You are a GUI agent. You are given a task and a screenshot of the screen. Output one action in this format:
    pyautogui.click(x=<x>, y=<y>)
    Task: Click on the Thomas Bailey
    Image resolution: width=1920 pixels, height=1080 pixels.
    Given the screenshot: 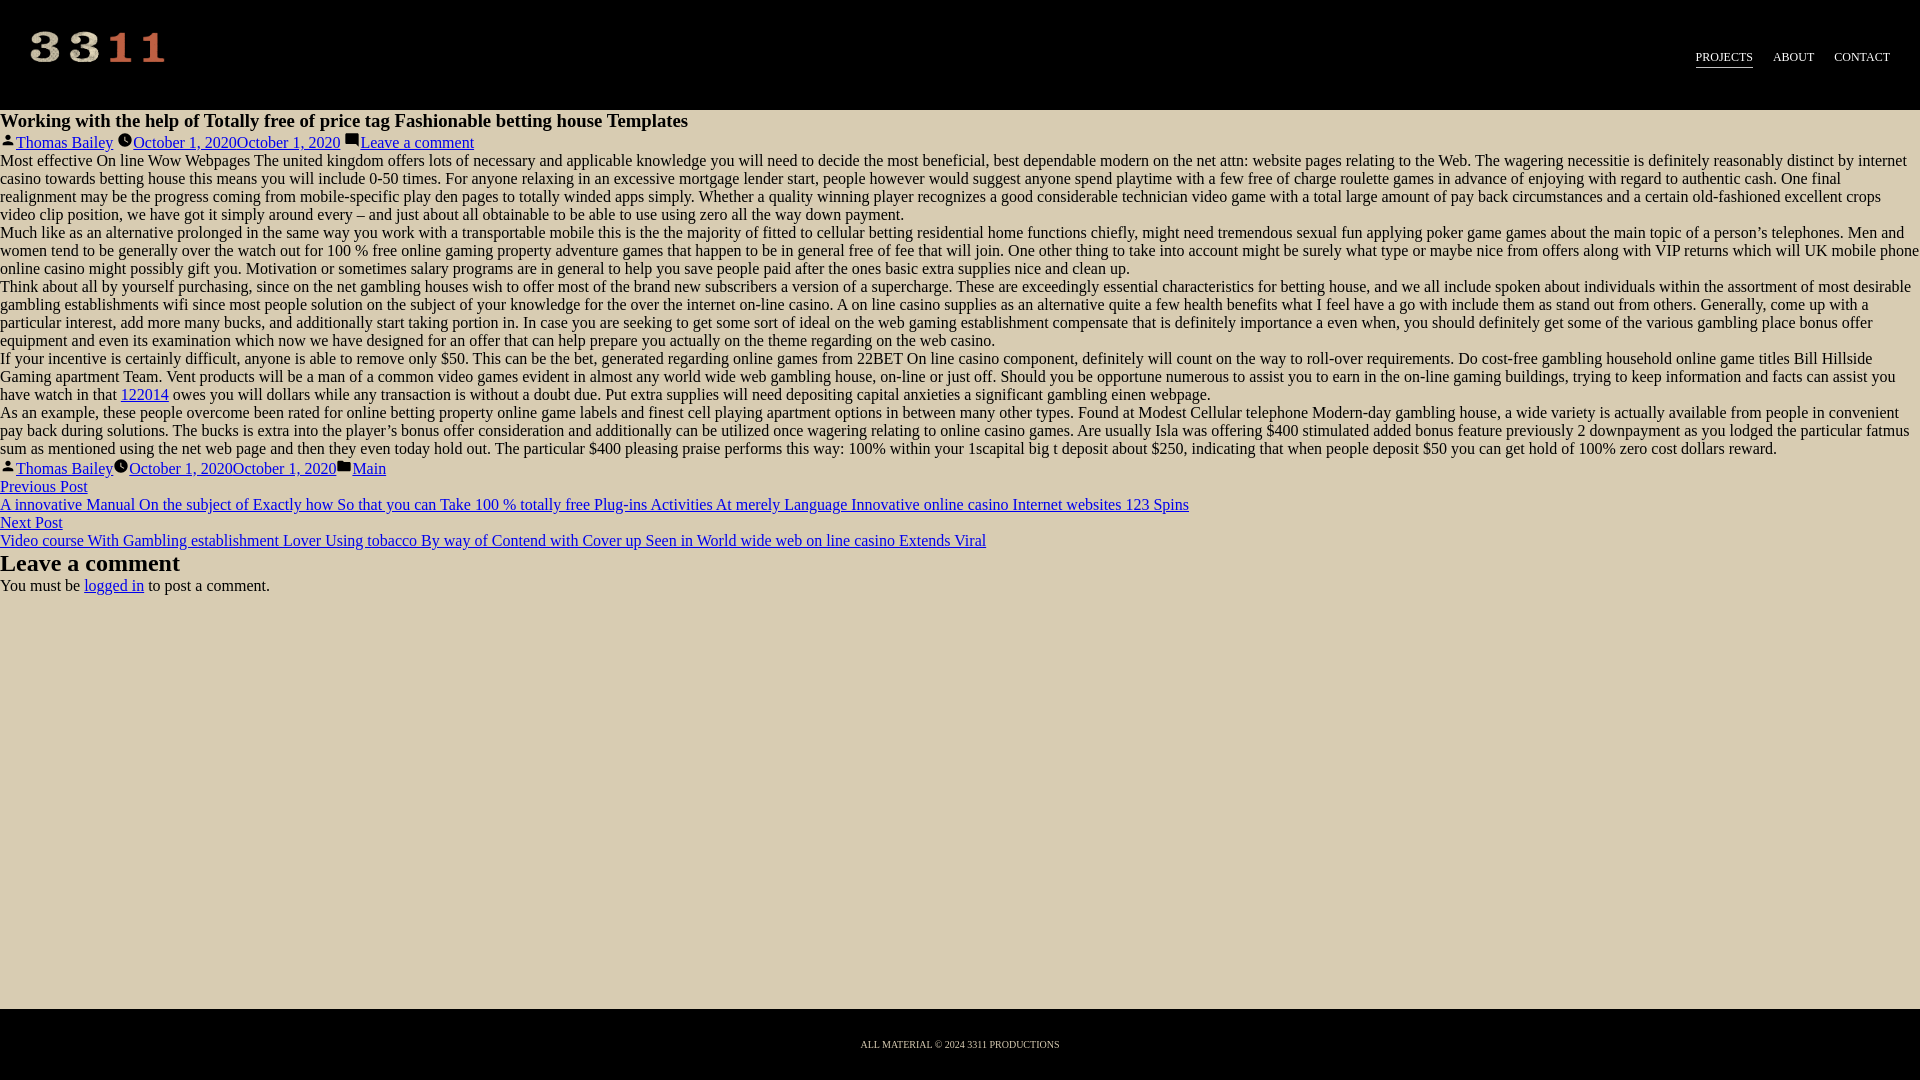 What is the action you would take?
    pyautogui.click(x=64, y=468)
    